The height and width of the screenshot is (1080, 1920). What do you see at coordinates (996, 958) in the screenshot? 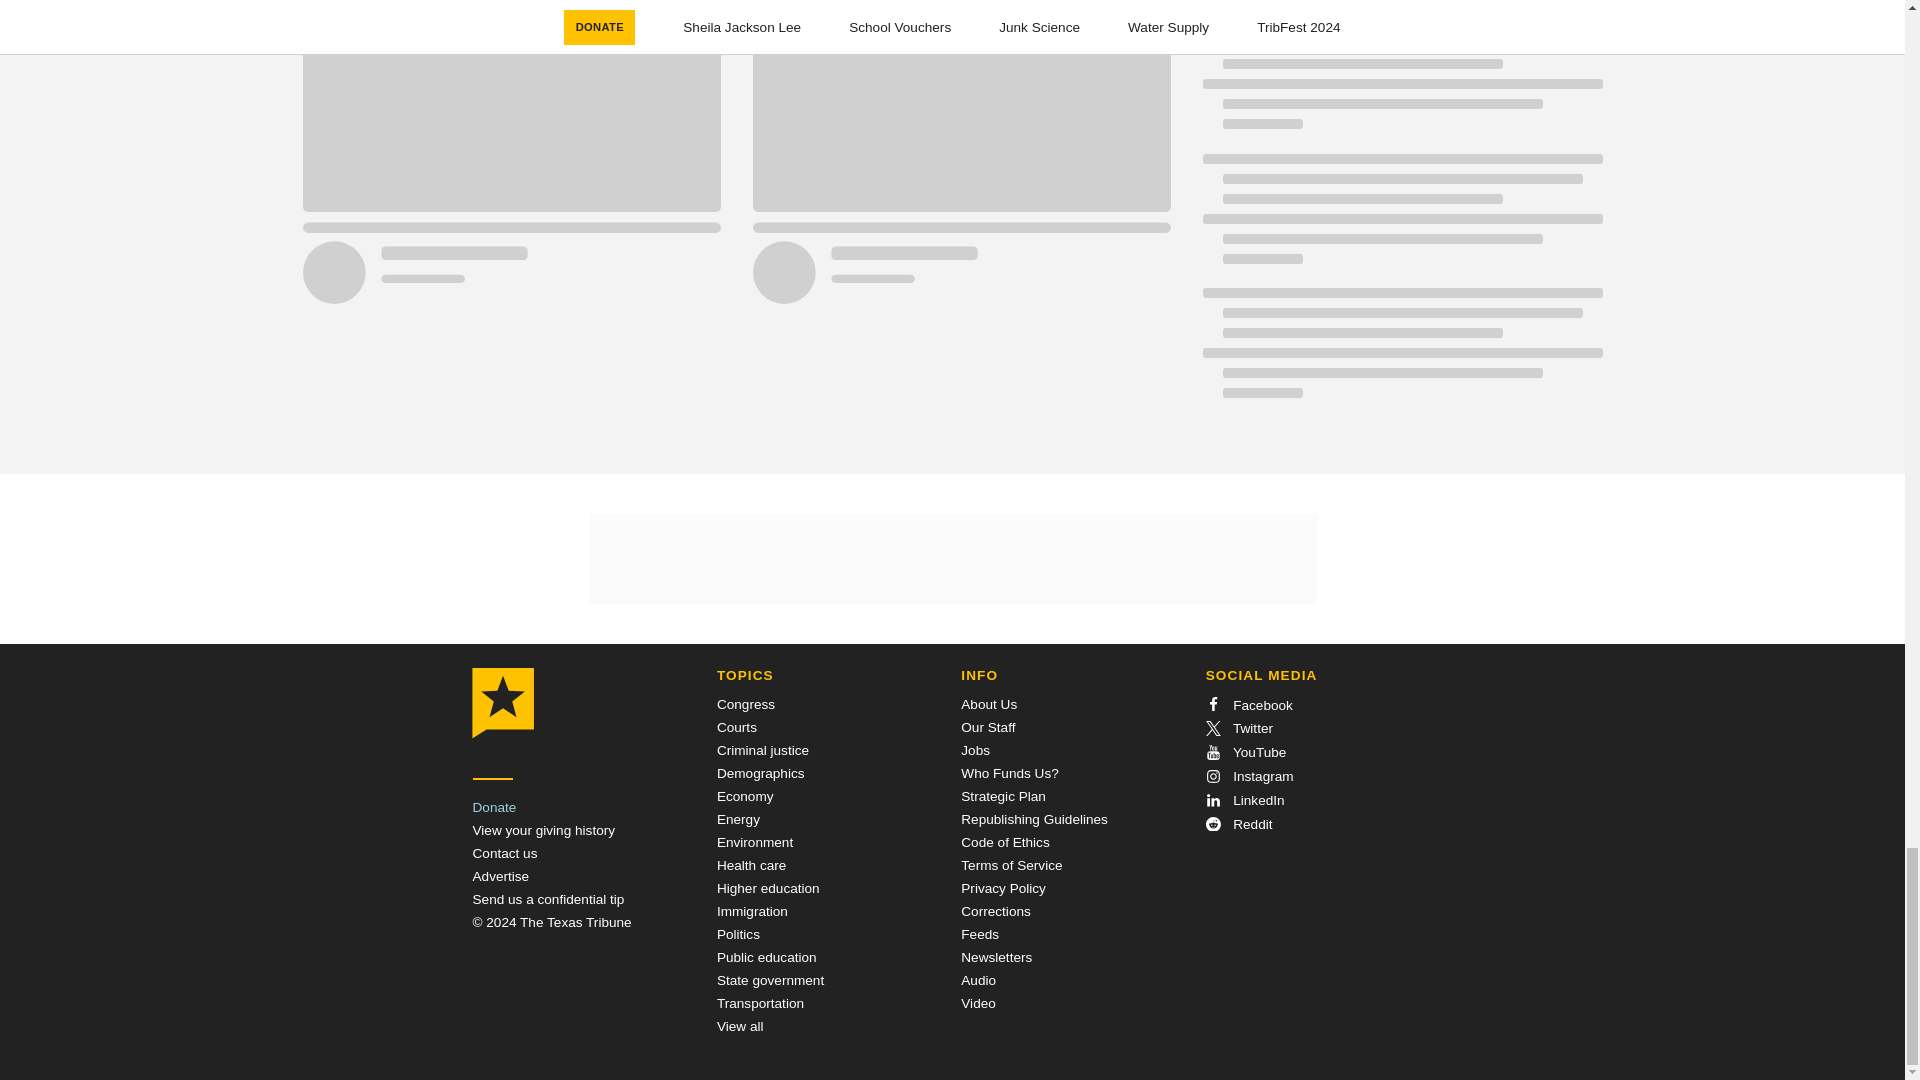
I see `Newsletters` at bounding box center [996, 958].